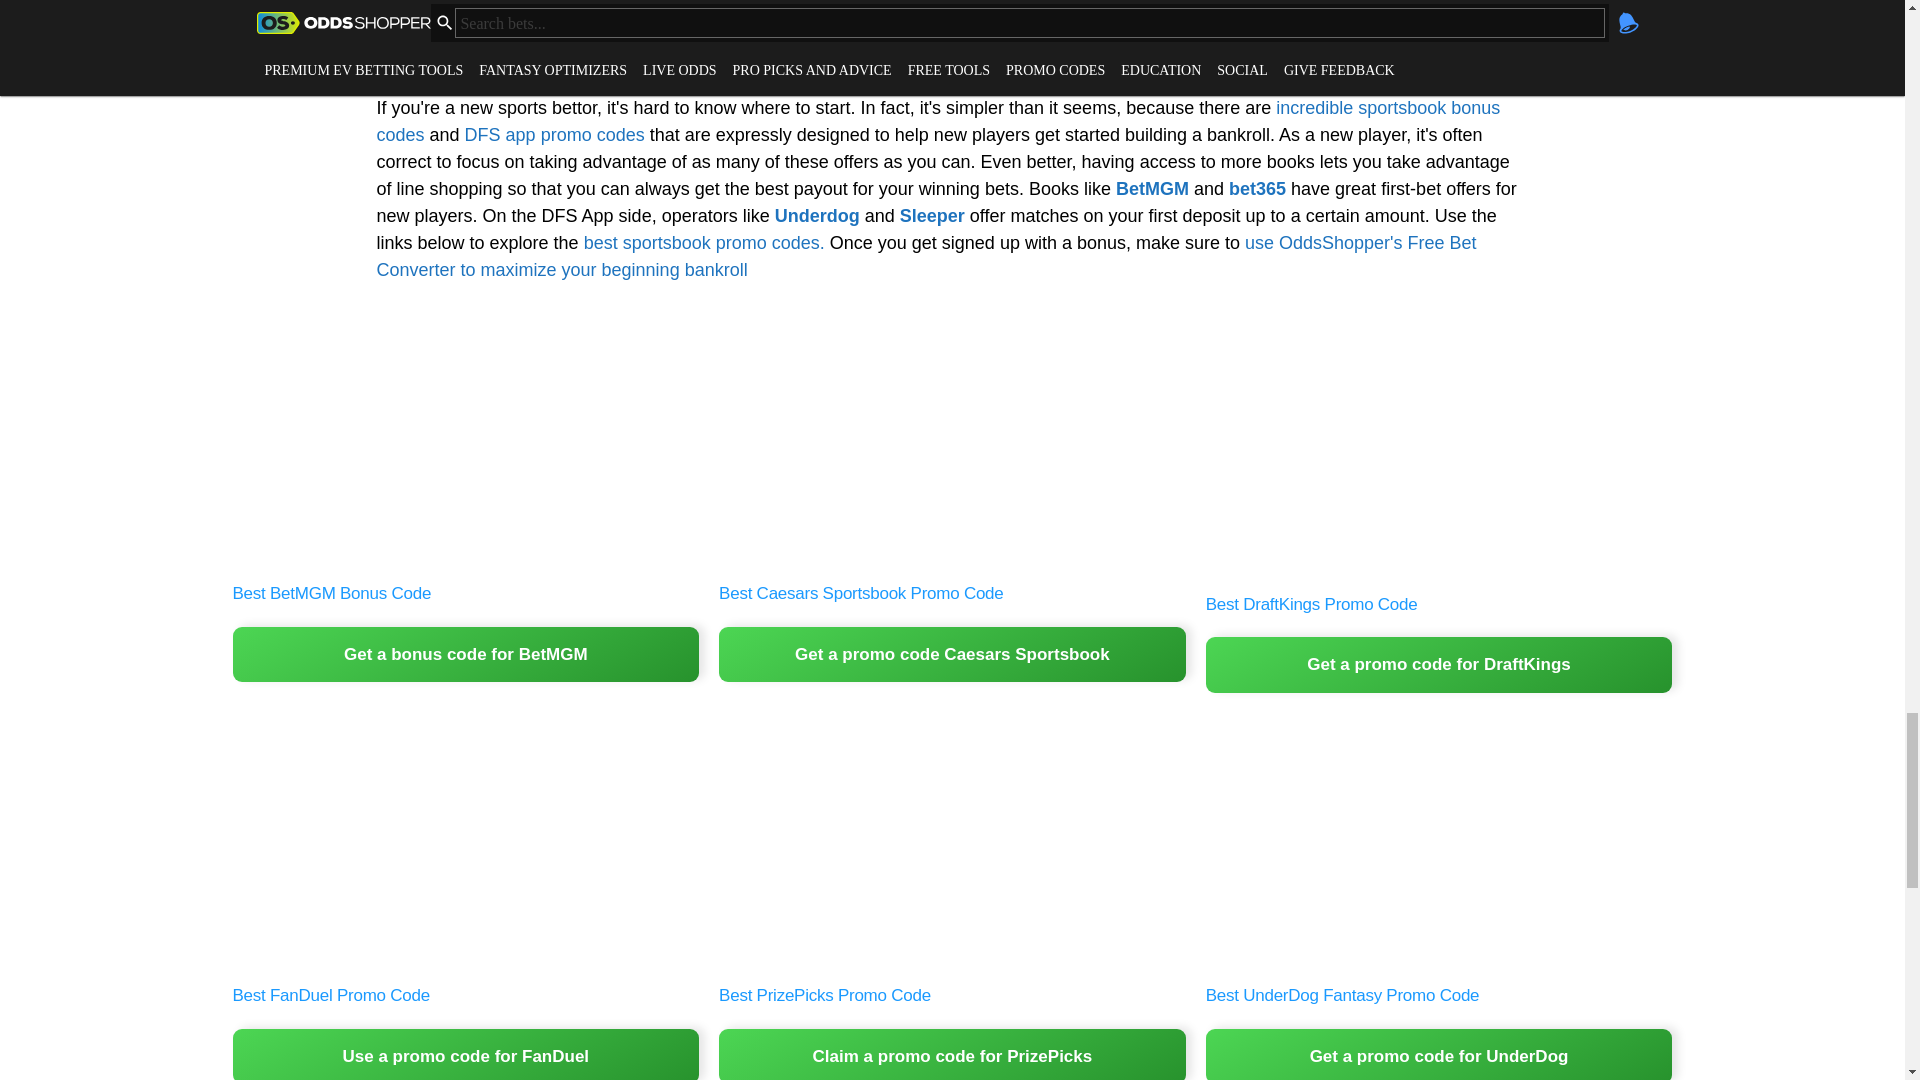  Describe the element at coordinates (952, 844) in the screenshot. I see `prizepicks-featured-link-share-image-1200x675-1` at that location.